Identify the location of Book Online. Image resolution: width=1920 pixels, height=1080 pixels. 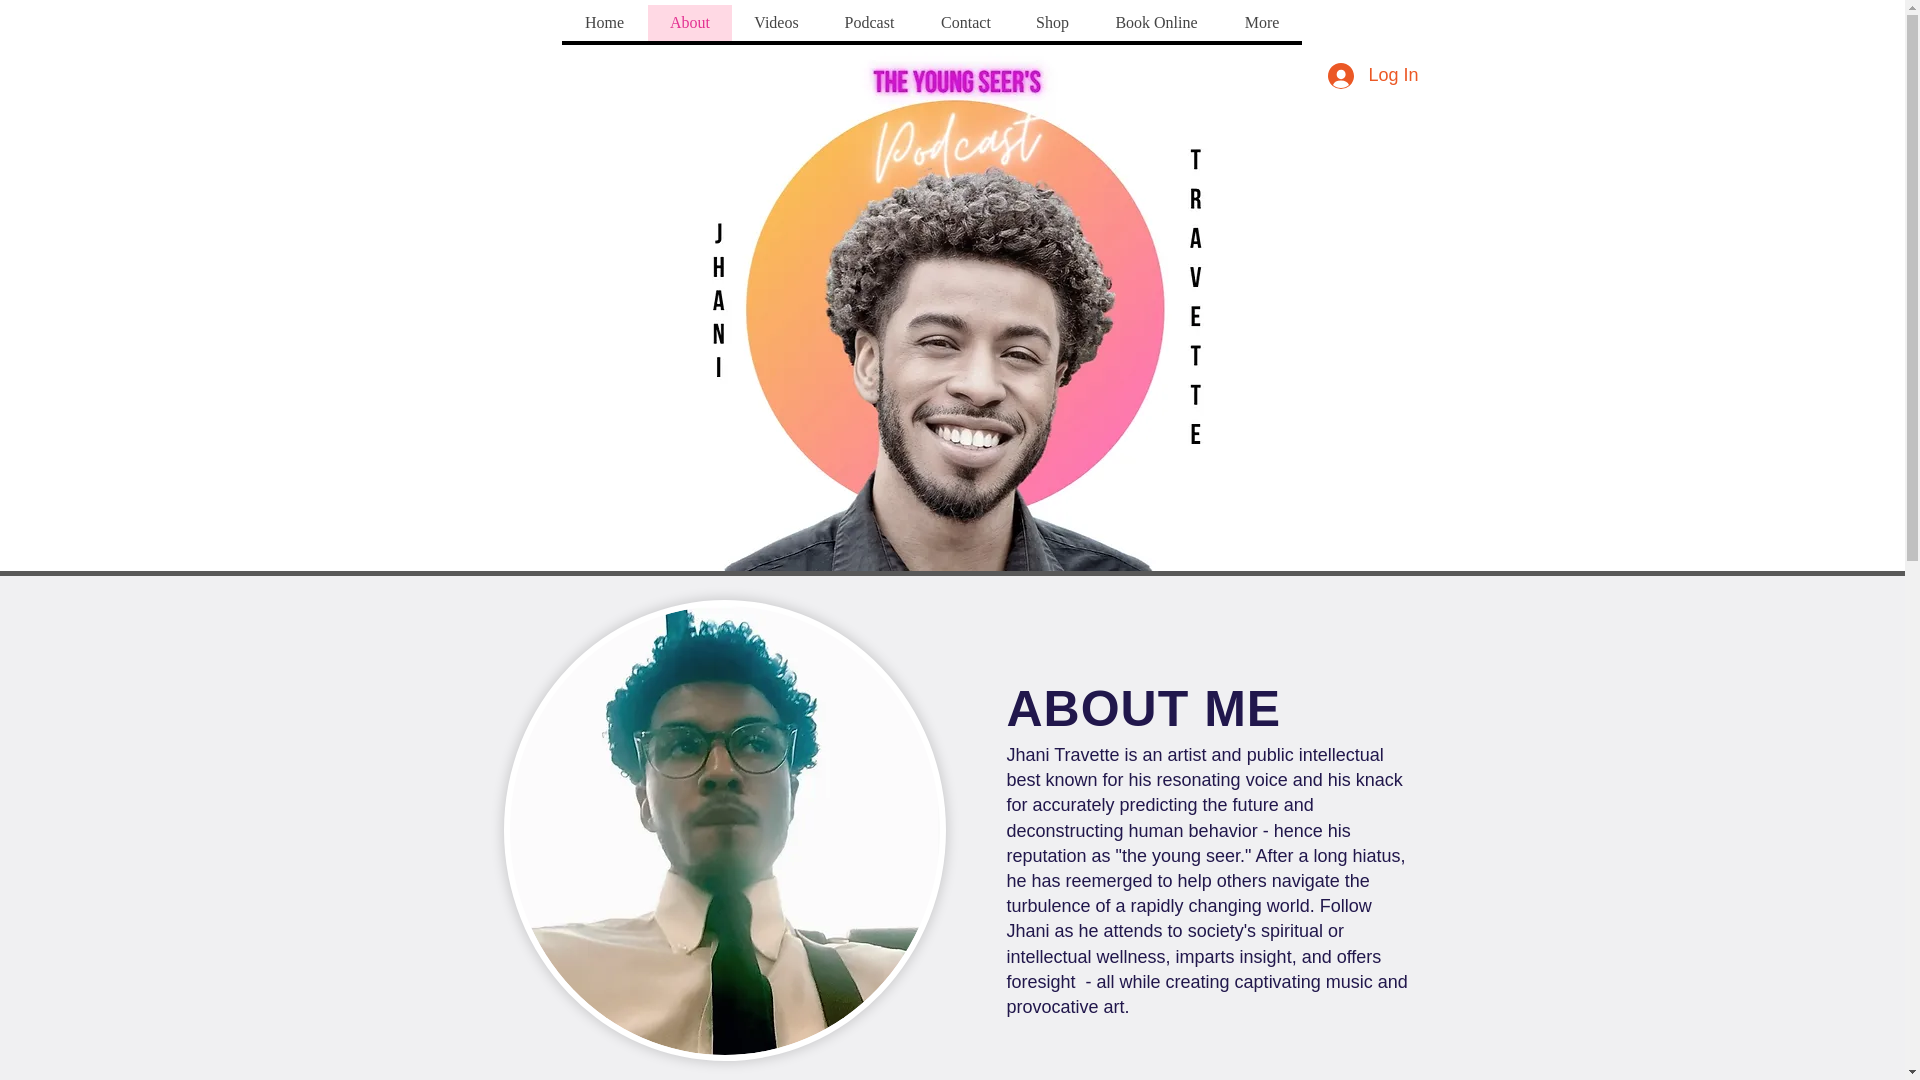
(1156, 23).